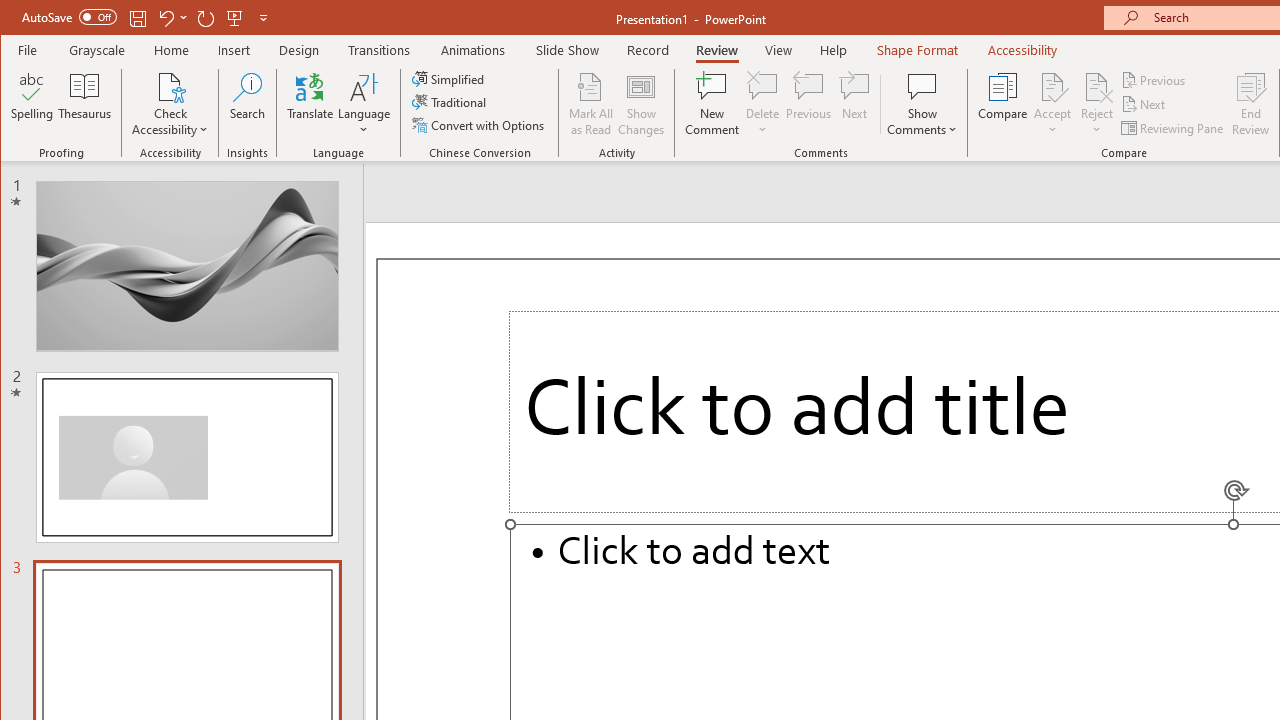  What do you see at coordinates (762, 86) in the screenshot?
I see `Delete` at bounding box center [762, 86].